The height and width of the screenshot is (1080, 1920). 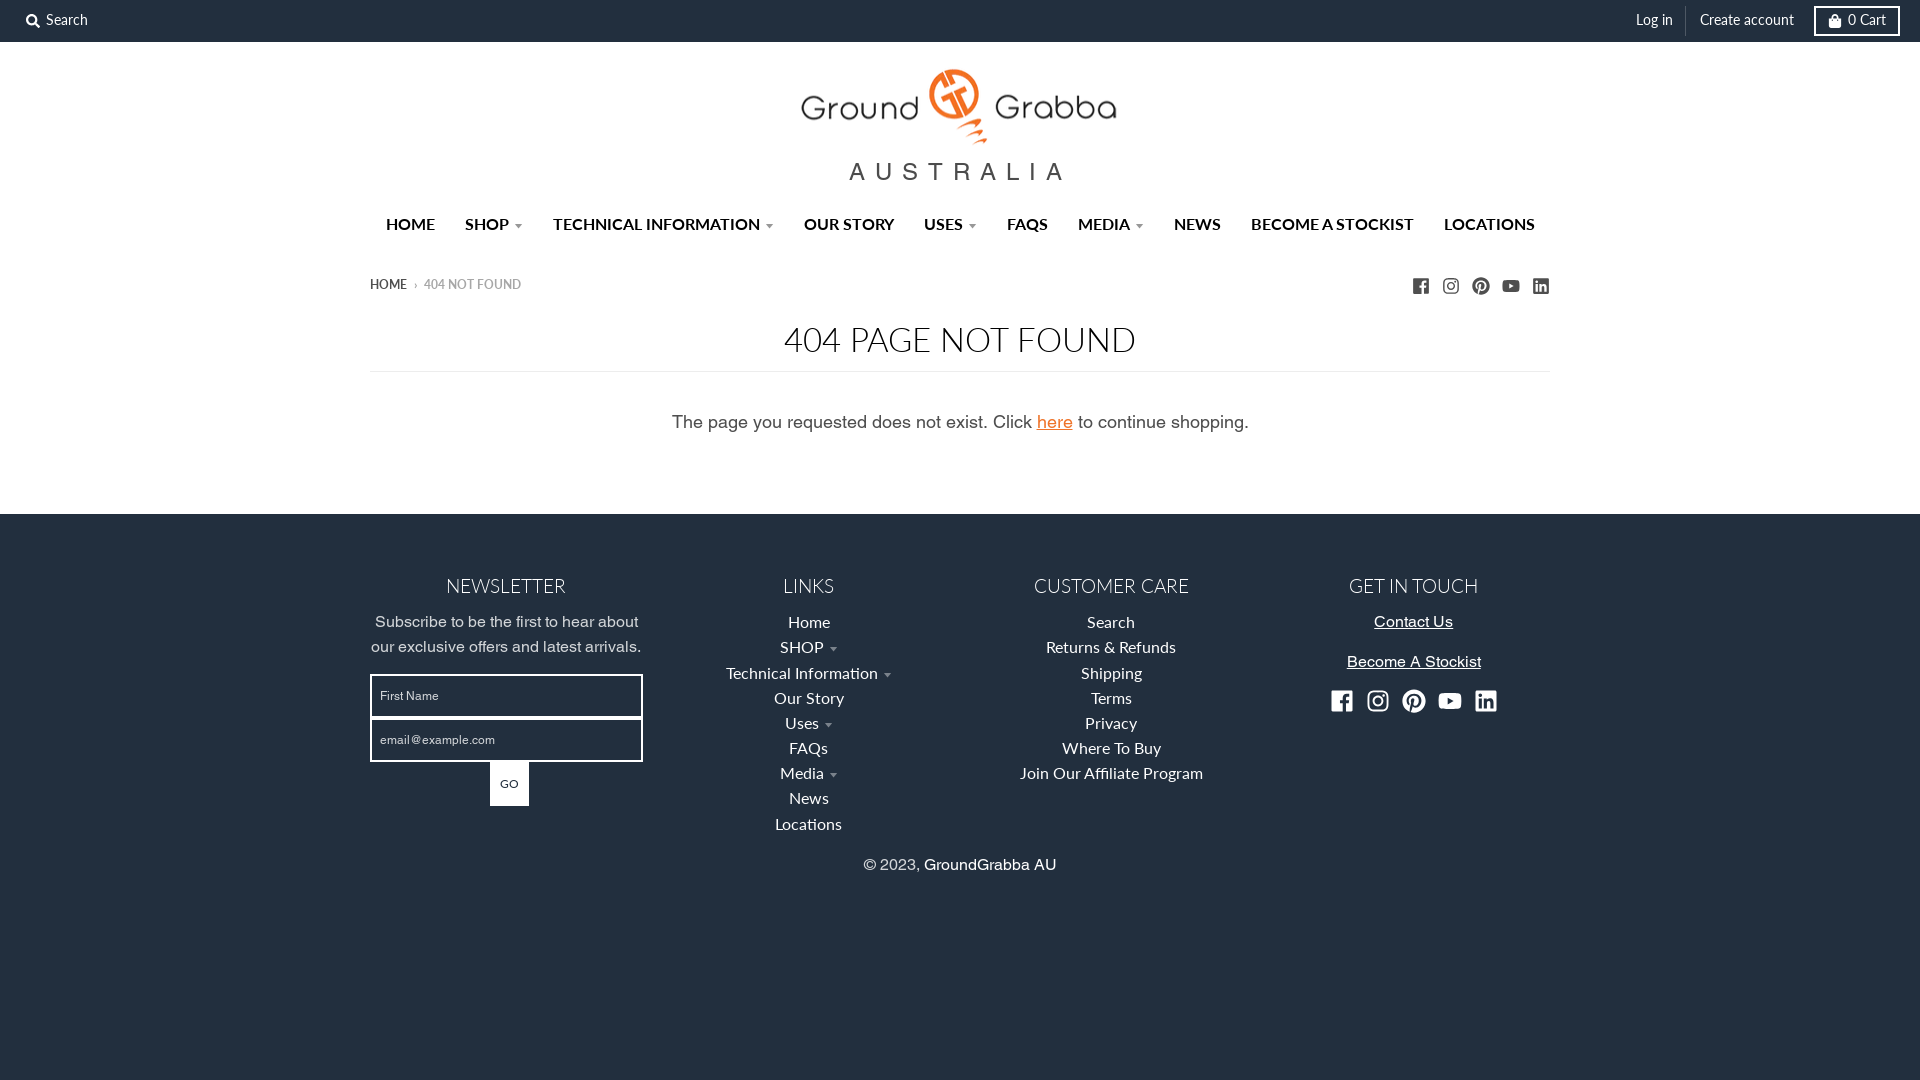 What do you see at coordinates (809, 722) in the screenshot?
I see `Uses` at bounding box center [809, 722].